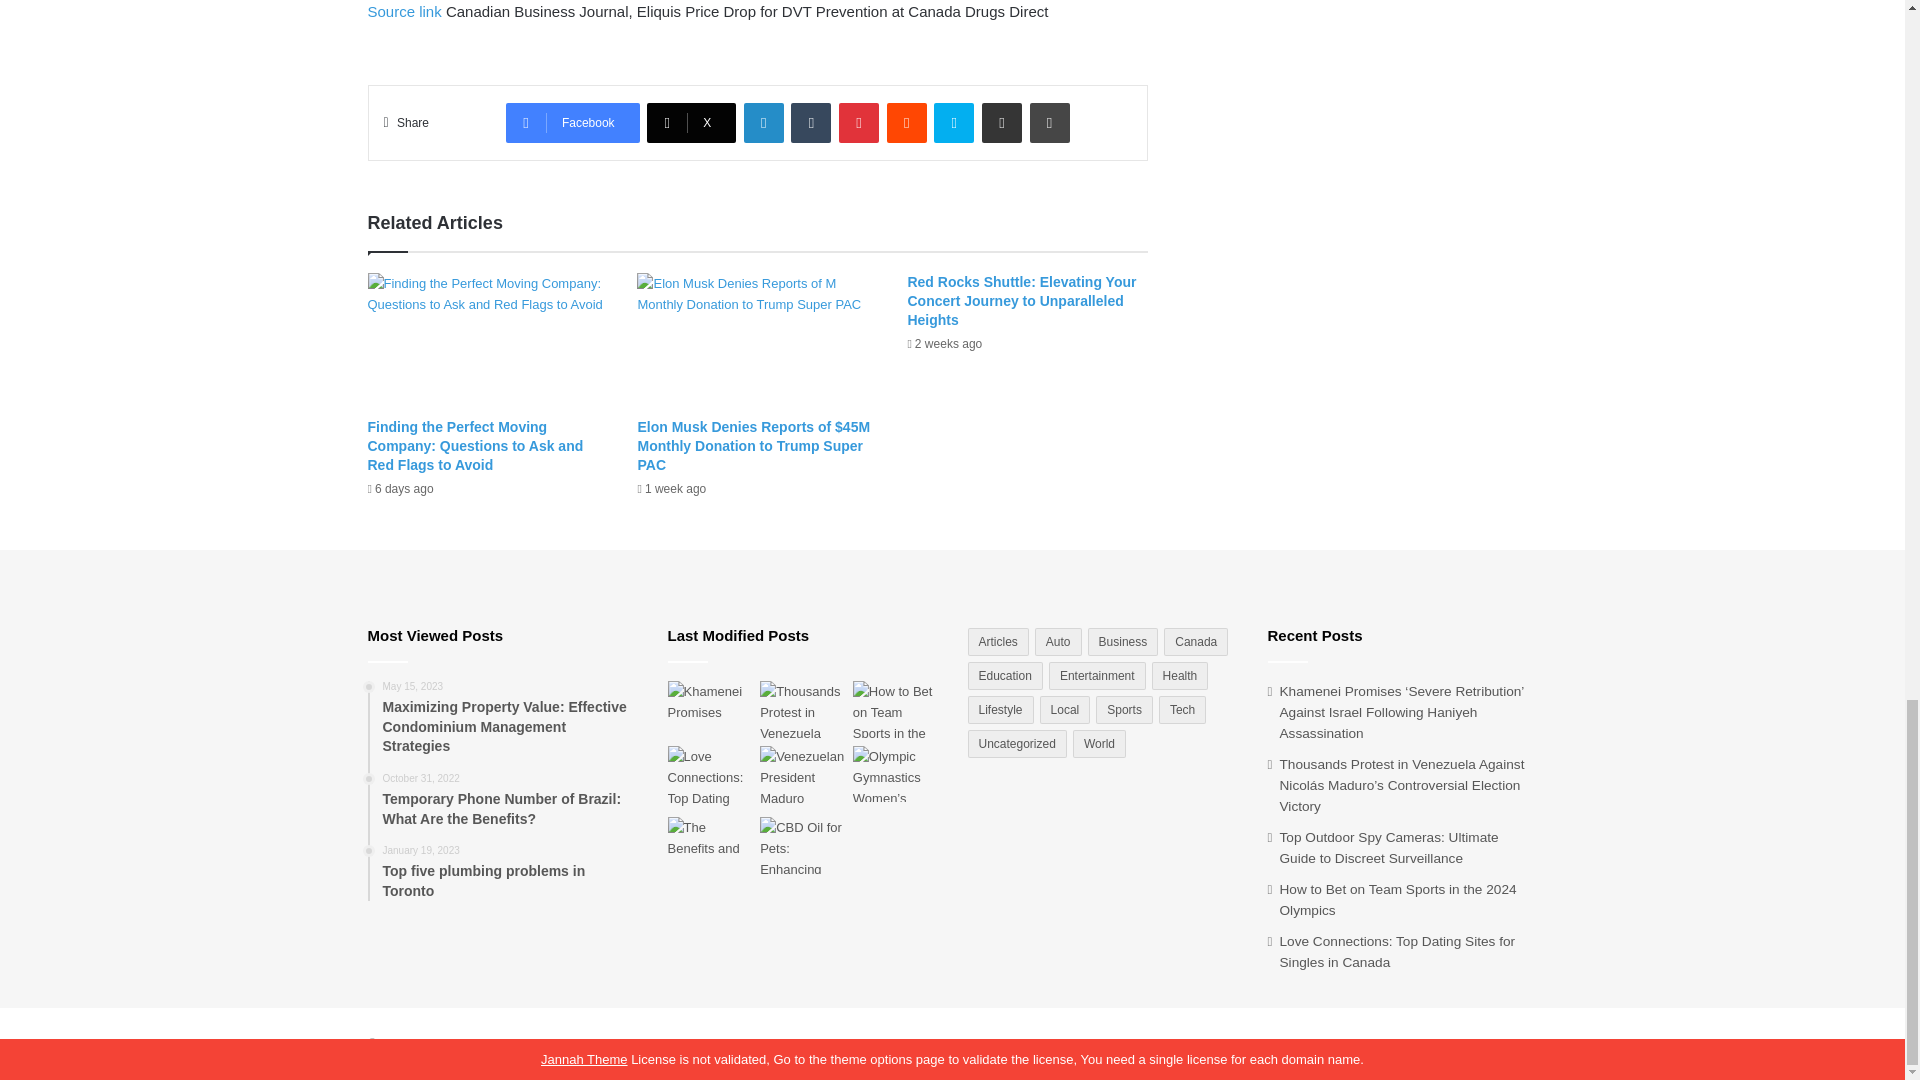 This screenshot has height=1080, width=1920. What do you see at coordinates (572, 122) in the screenshot?
I see `Facebook` at bounding box center [572, 122].